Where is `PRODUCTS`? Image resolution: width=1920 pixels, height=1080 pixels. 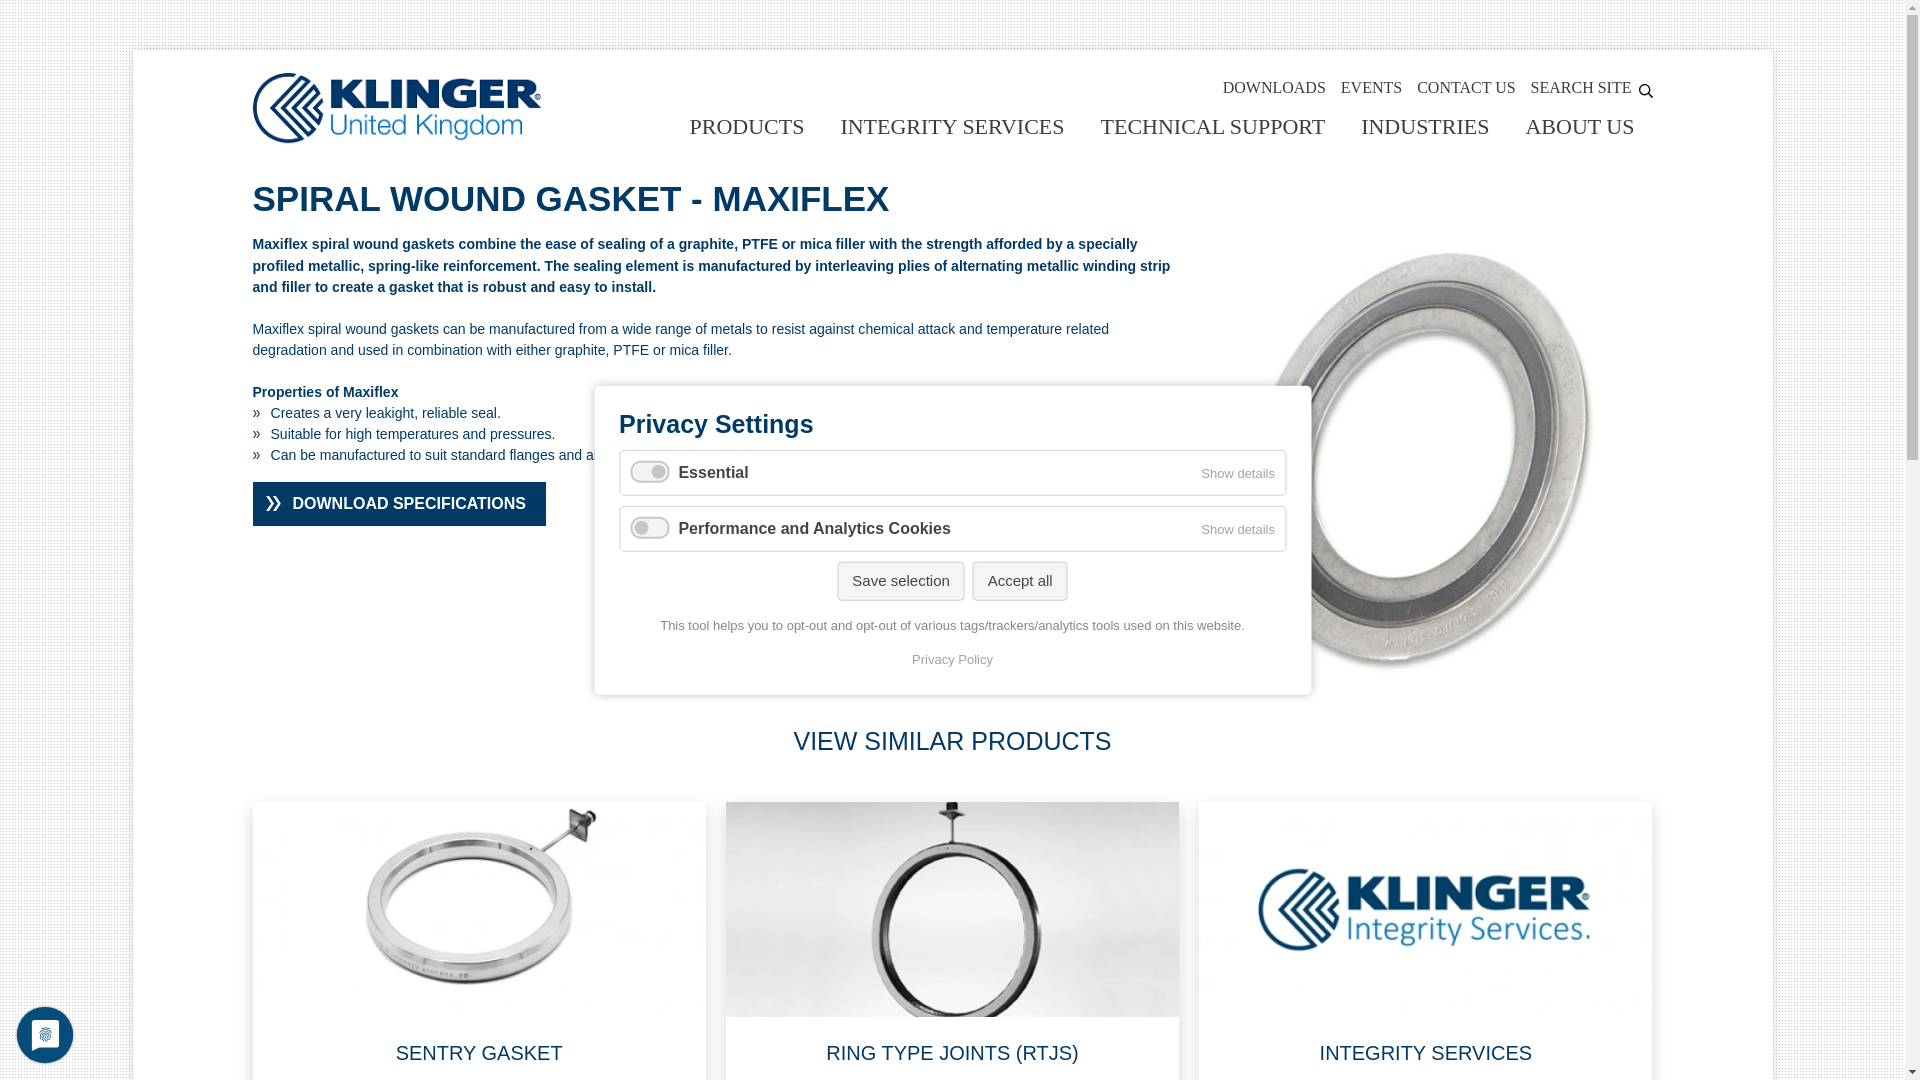 PRODUCTS is located at coordinates (746, 121).